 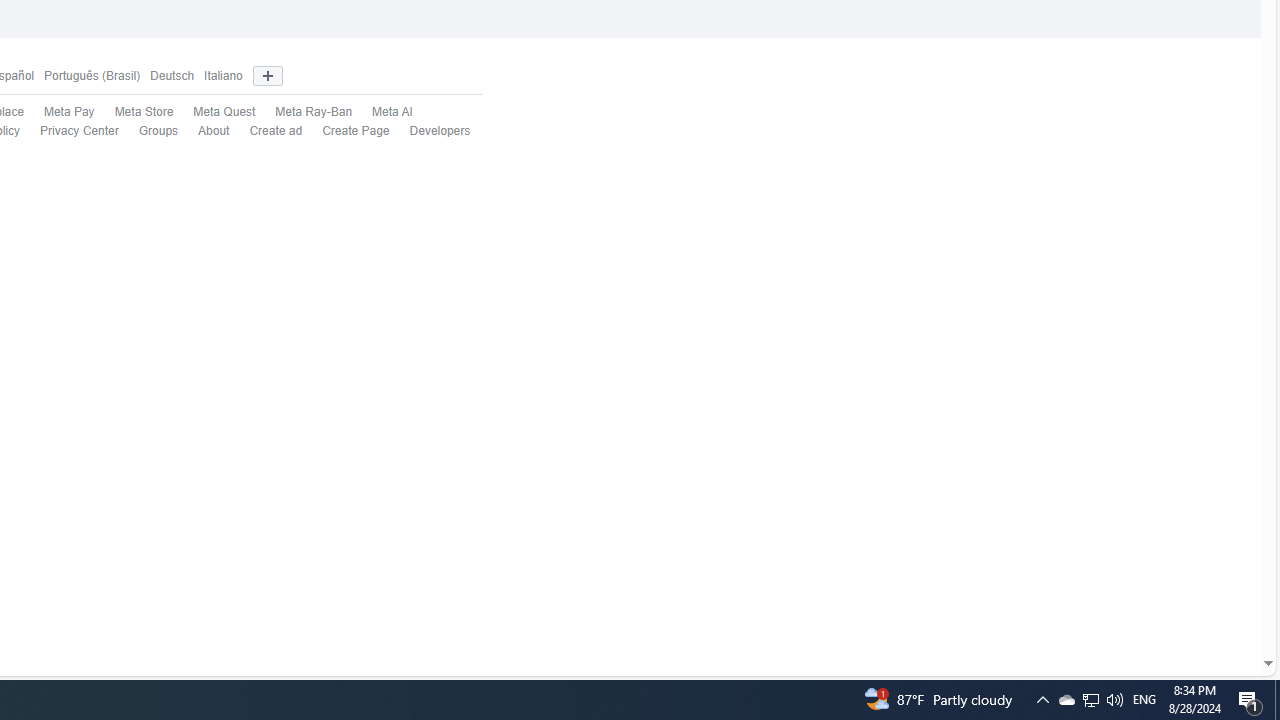 I want to click on Deutsch, so click(x=172, y=76).